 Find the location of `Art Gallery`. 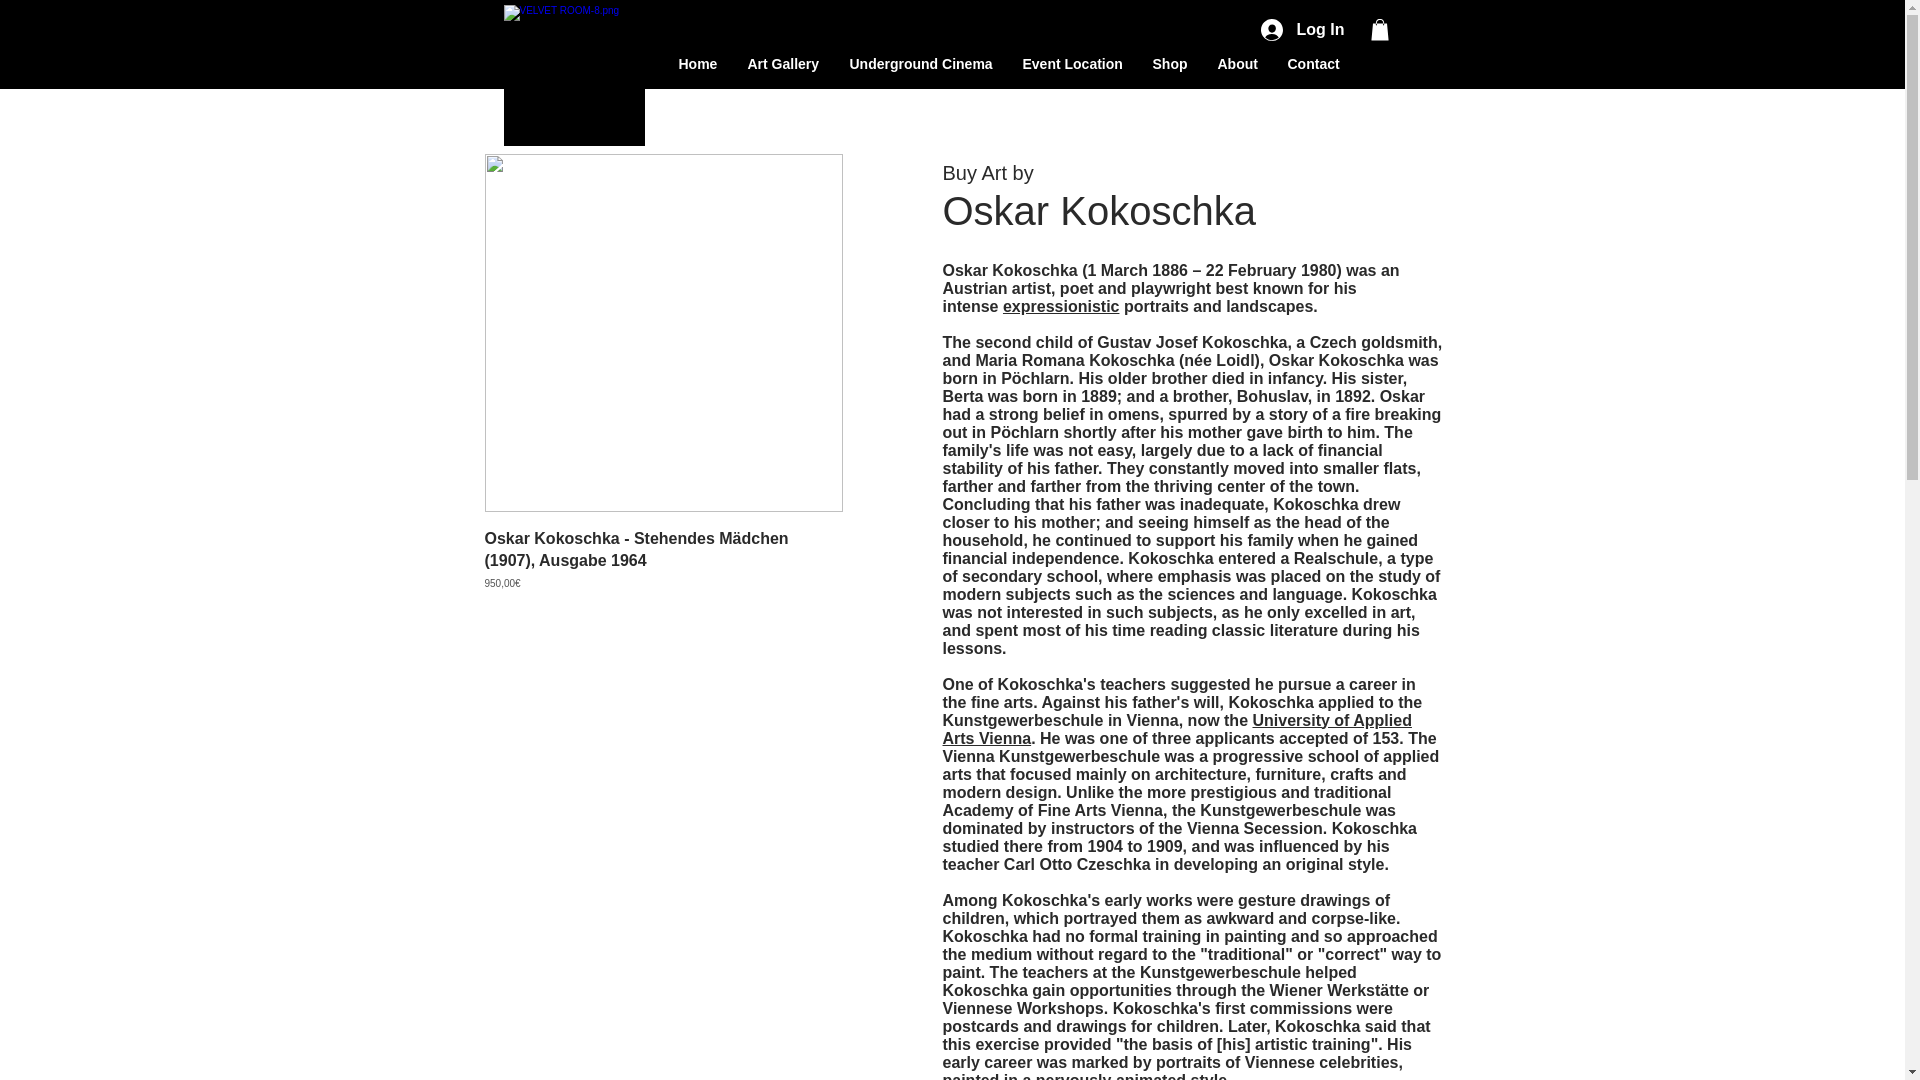

Art Gallery is located at coordinates (782, 62).